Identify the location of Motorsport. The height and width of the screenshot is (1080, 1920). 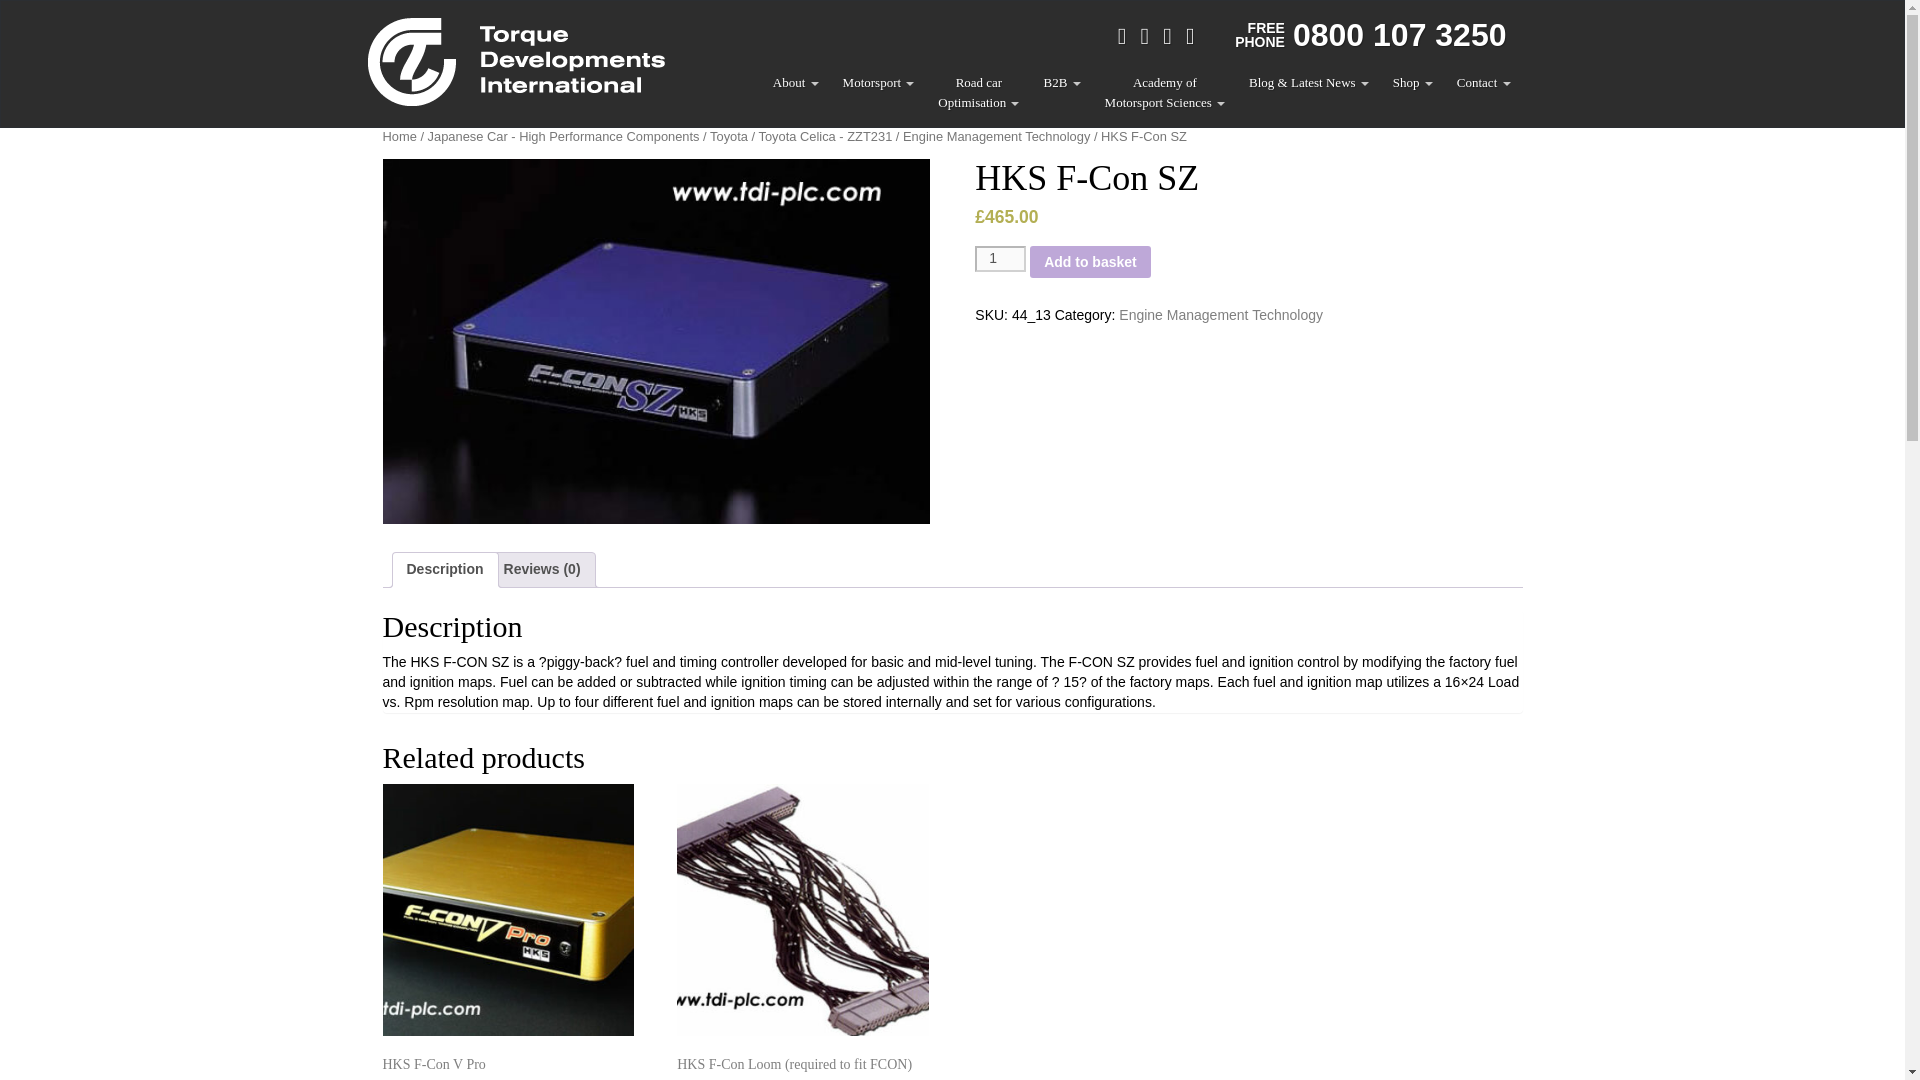
(1164, 93).